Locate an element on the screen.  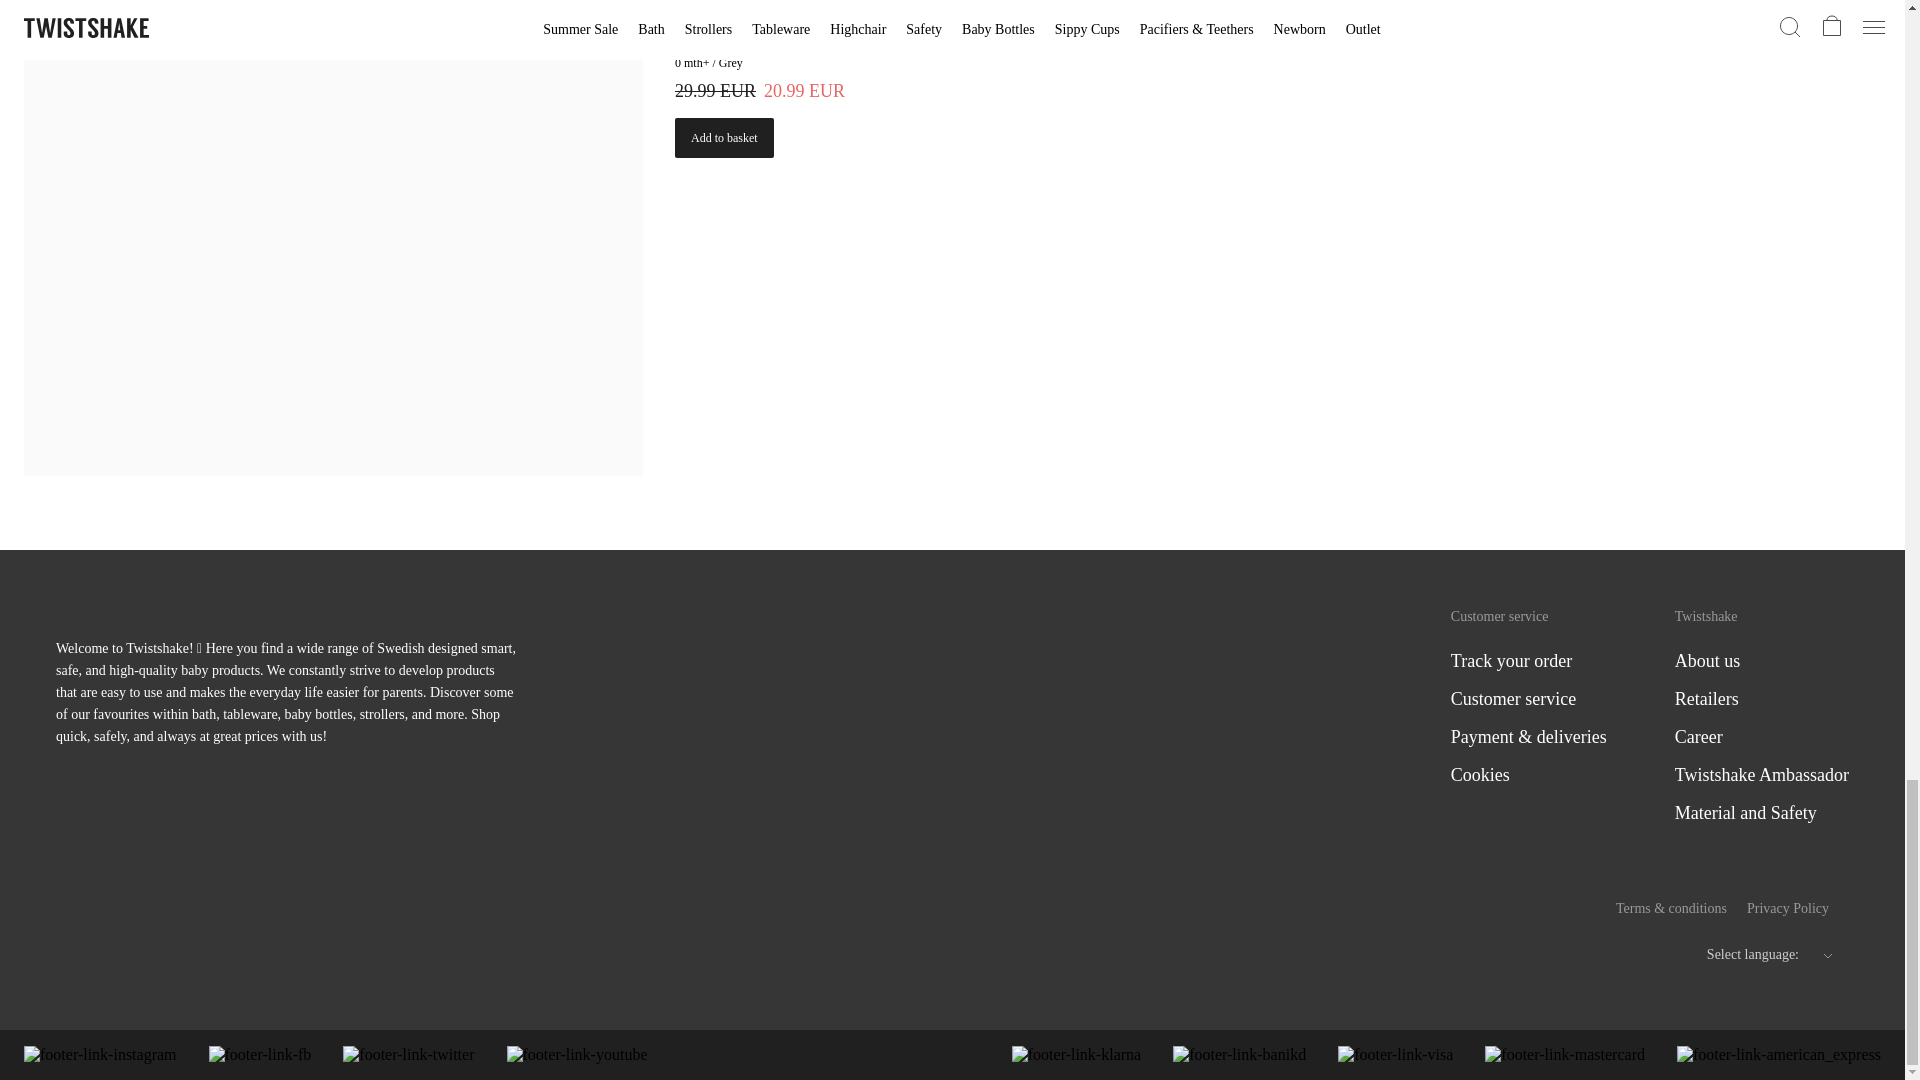
Twistshake Ambassador is located at coordinates (1761, 774).